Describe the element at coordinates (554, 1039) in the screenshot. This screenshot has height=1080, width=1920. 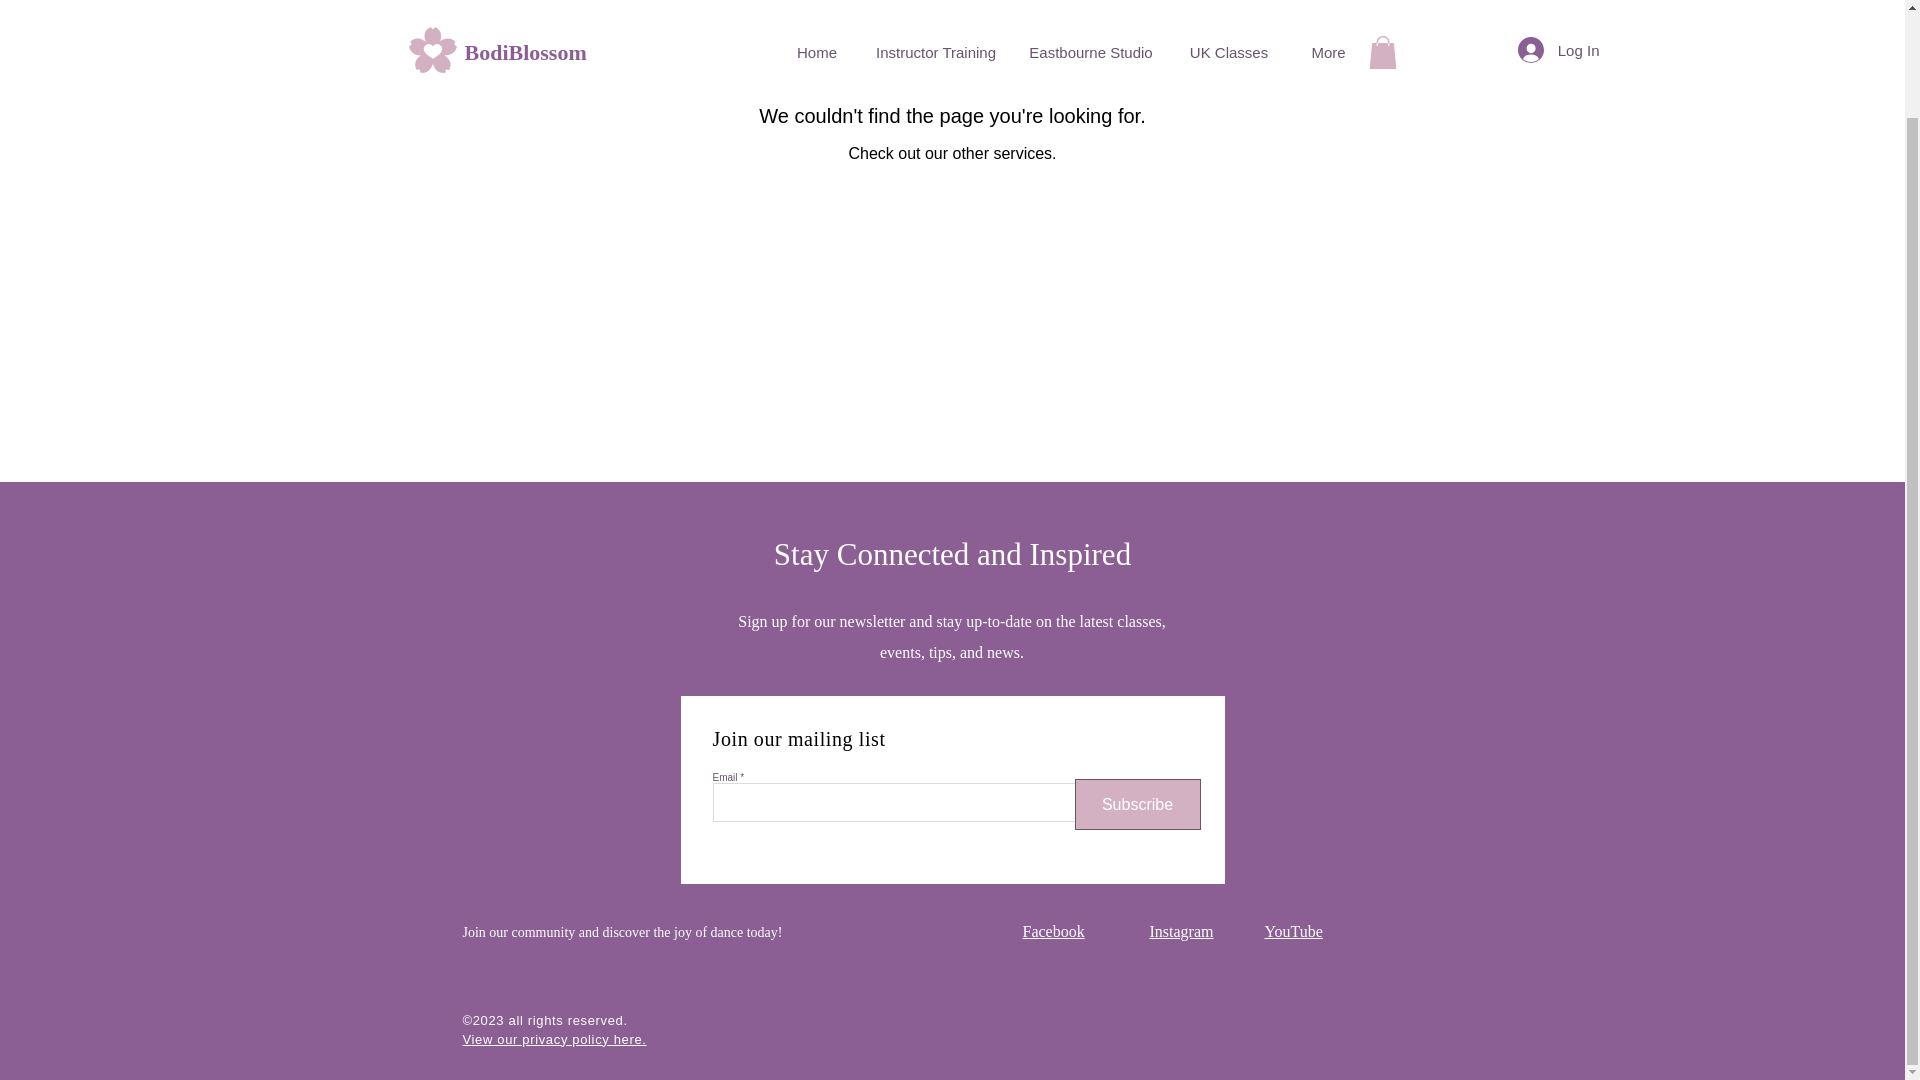
I see `View our privacy policy here.` at that location.